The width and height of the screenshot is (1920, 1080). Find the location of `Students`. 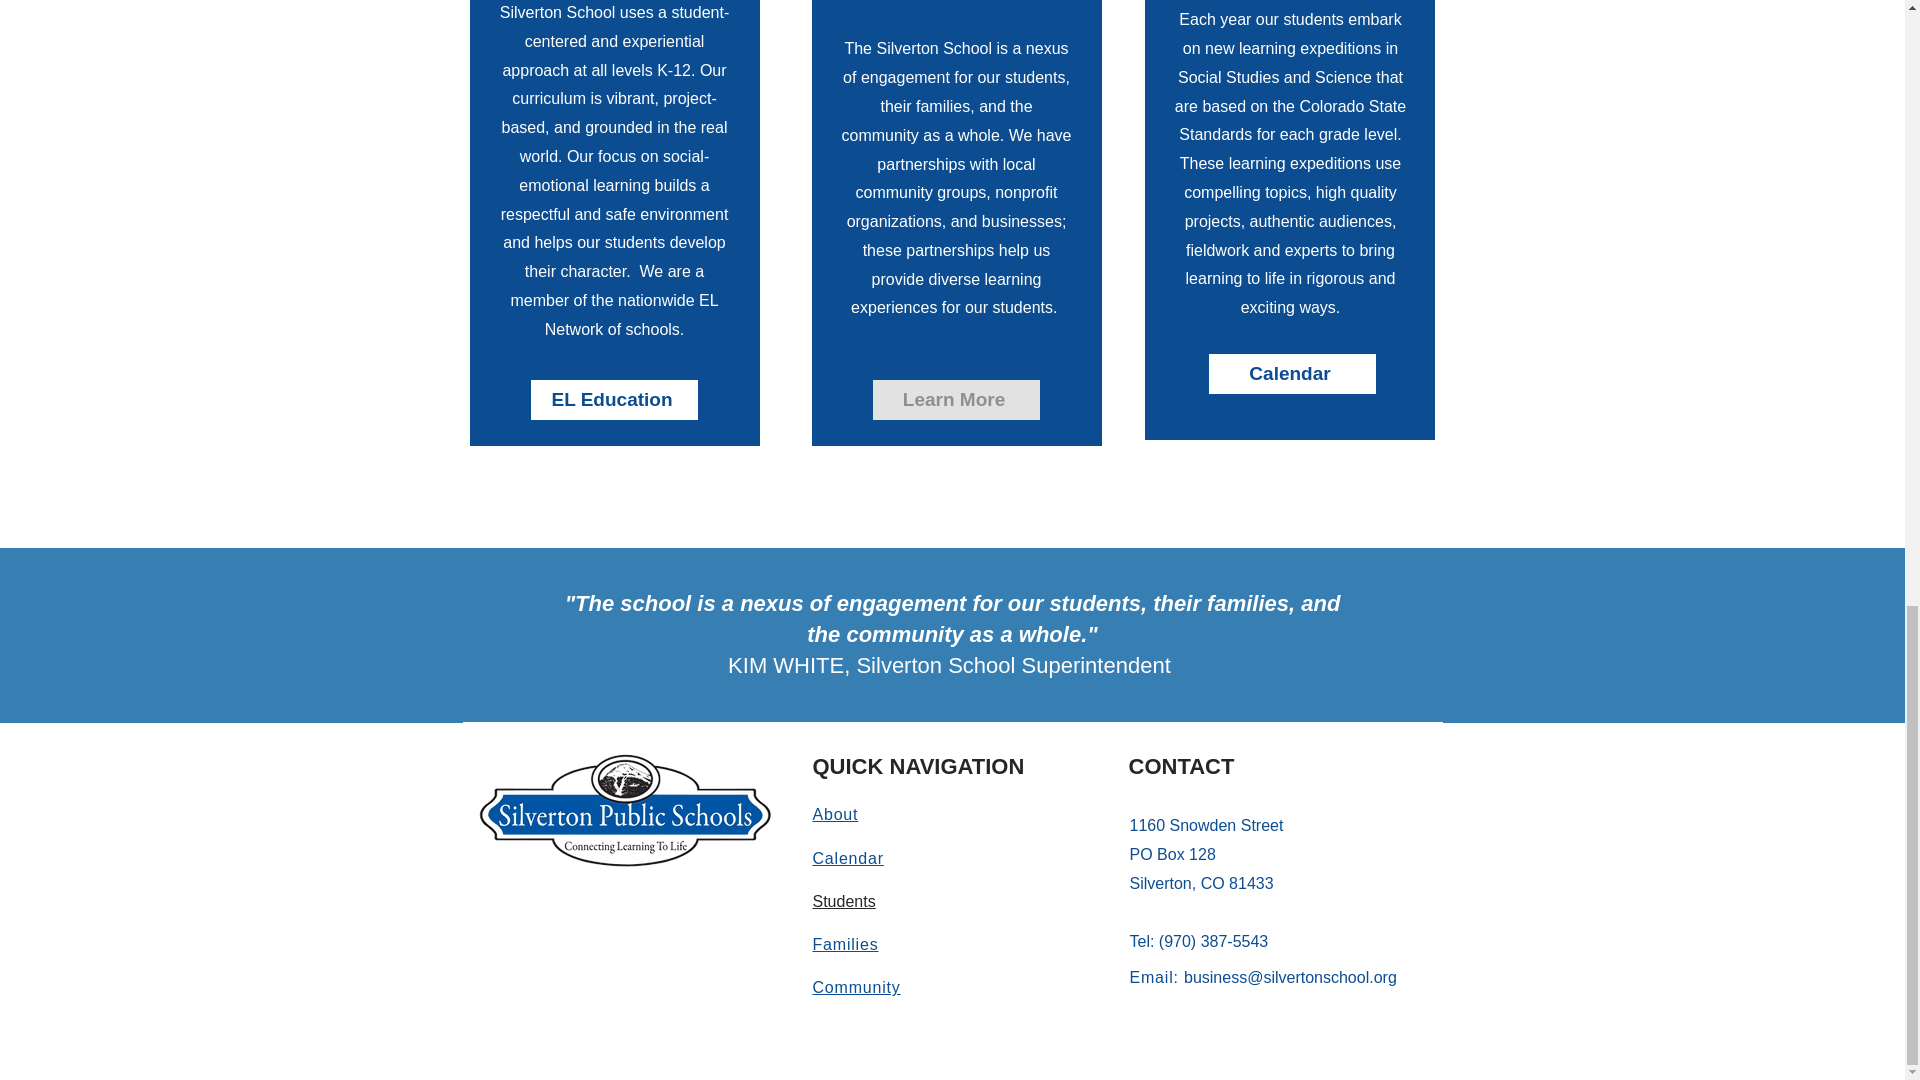

Students is located at coordinates (844, 902).